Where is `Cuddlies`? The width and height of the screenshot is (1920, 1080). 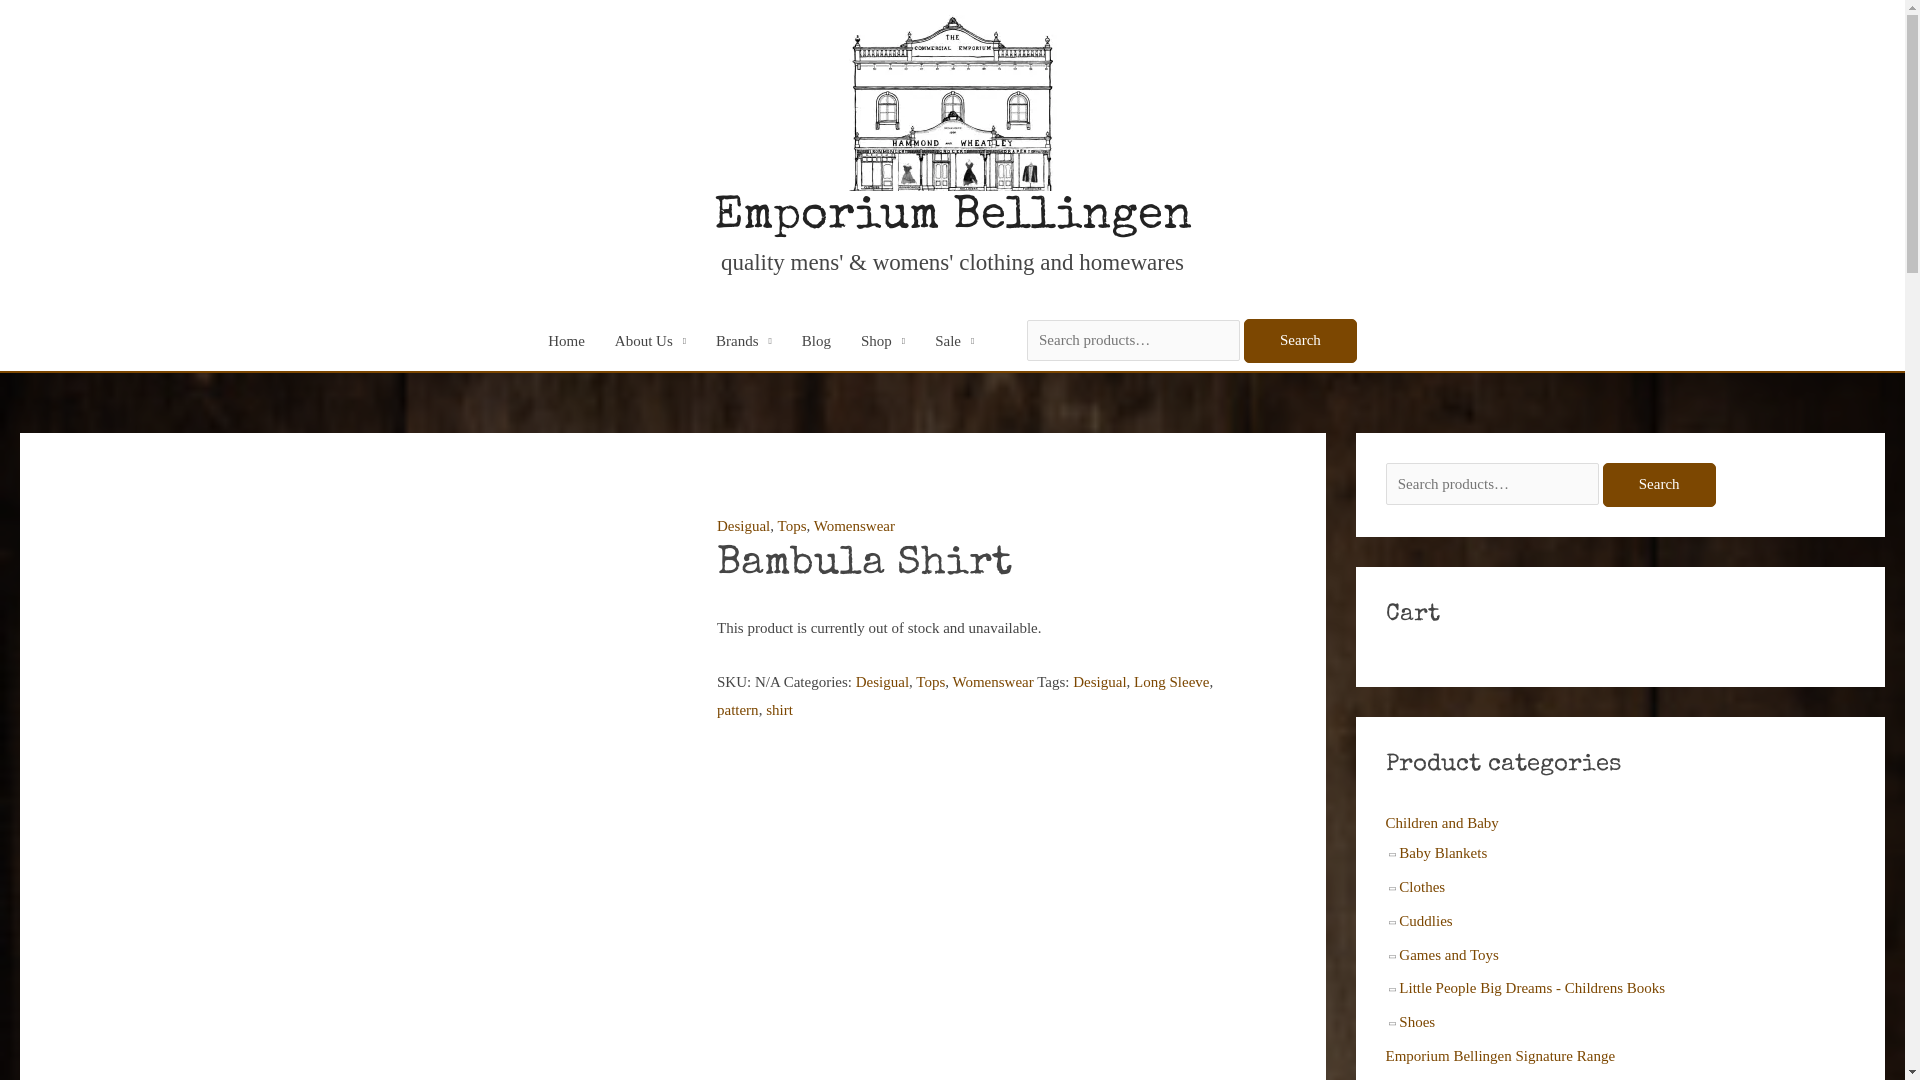
Cuddlies is located at coordinates (1426, 921).